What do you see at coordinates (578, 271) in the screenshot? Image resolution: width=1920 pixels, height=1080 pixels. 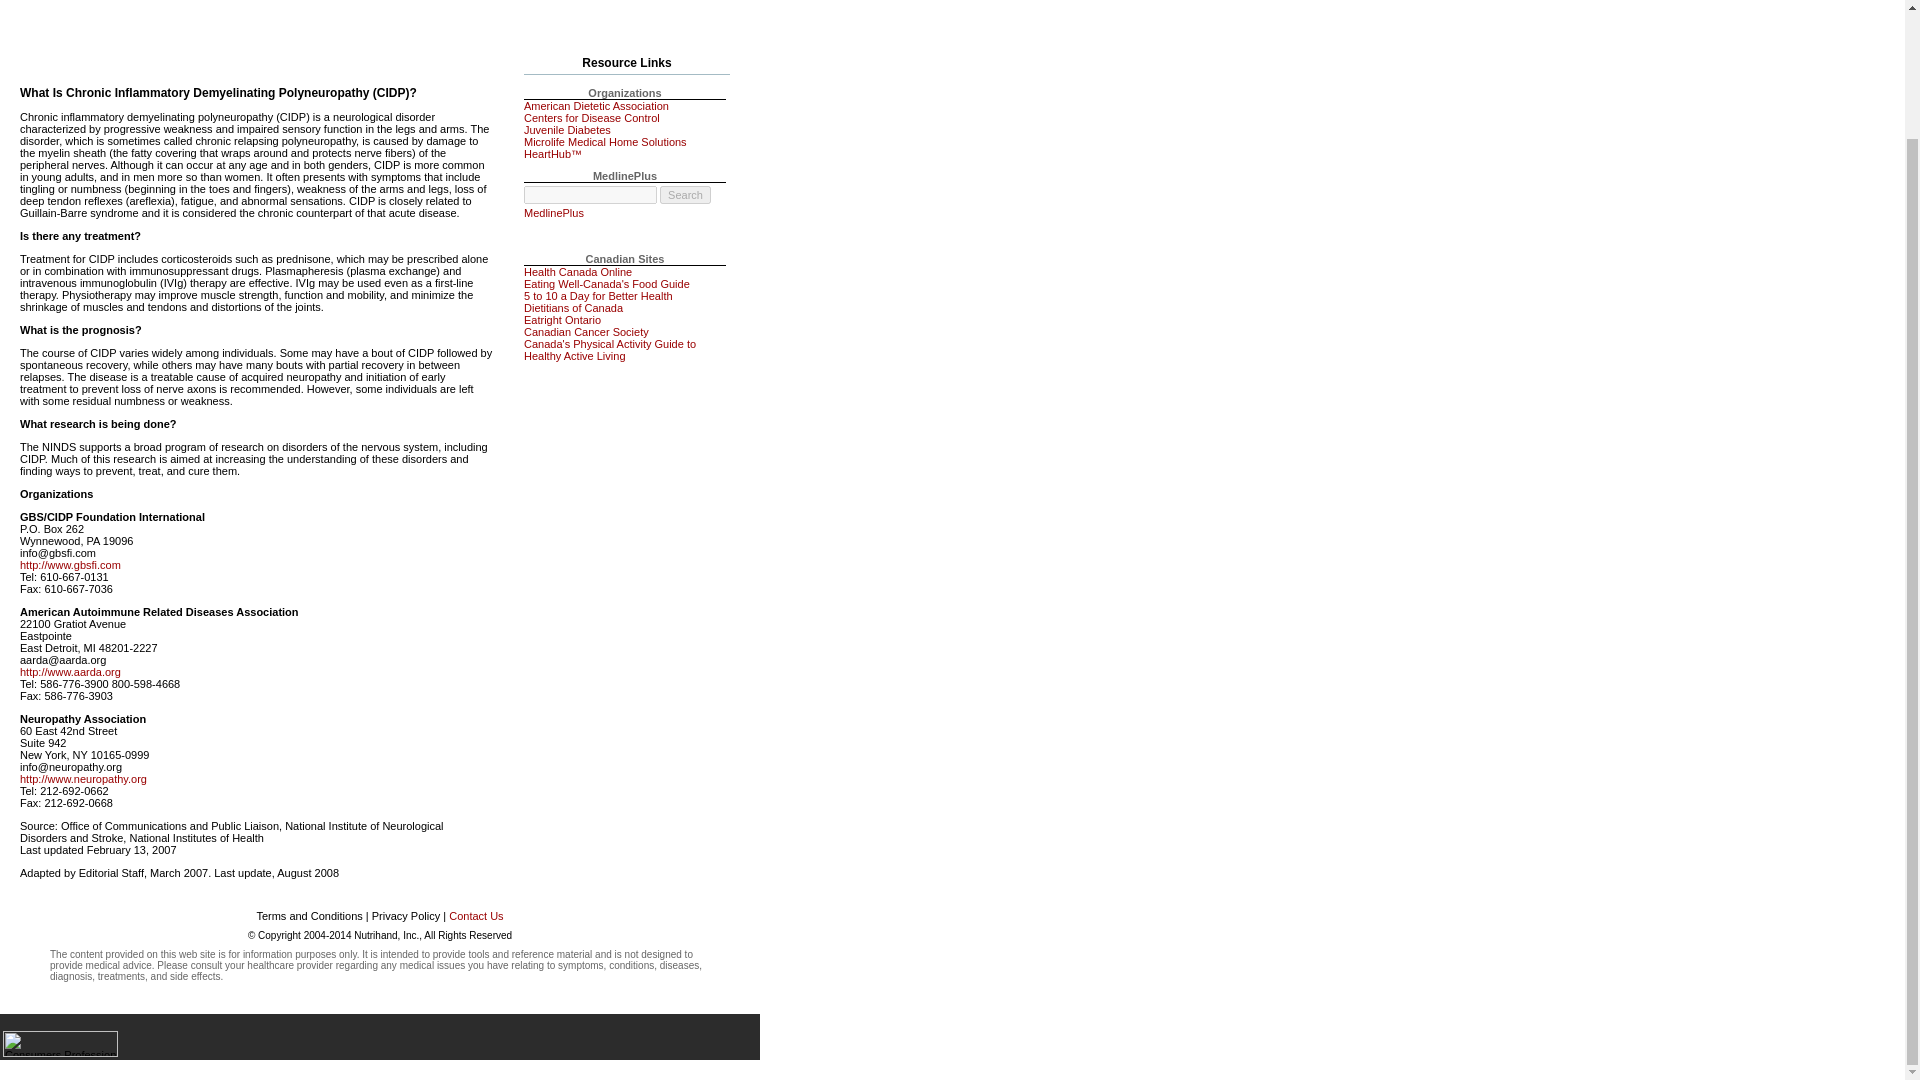 I see `Health Canada Online` at bounding box center [578, 271].